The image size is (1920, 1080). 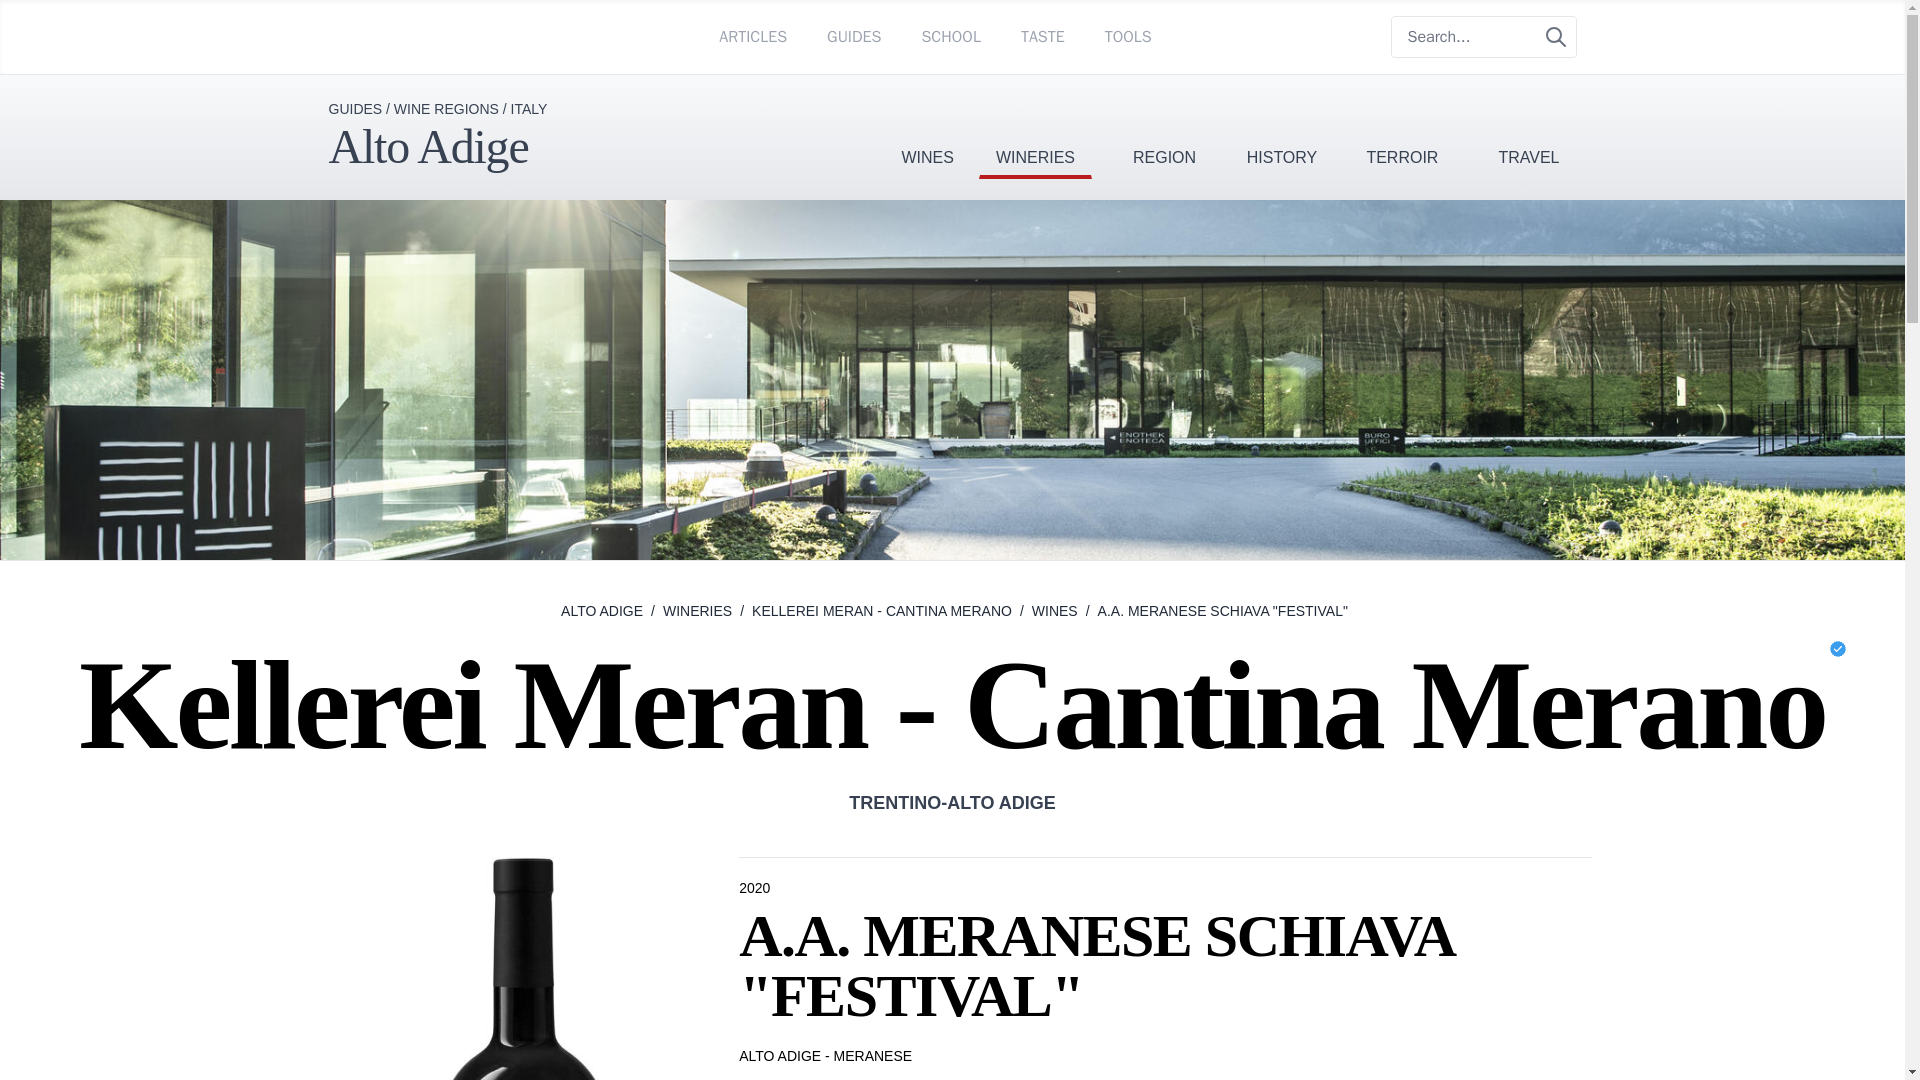 What do you see at coordinates (602, 610) in the screenshot?
I see `ALTO ADIGE` at bounding box center [602, 610].